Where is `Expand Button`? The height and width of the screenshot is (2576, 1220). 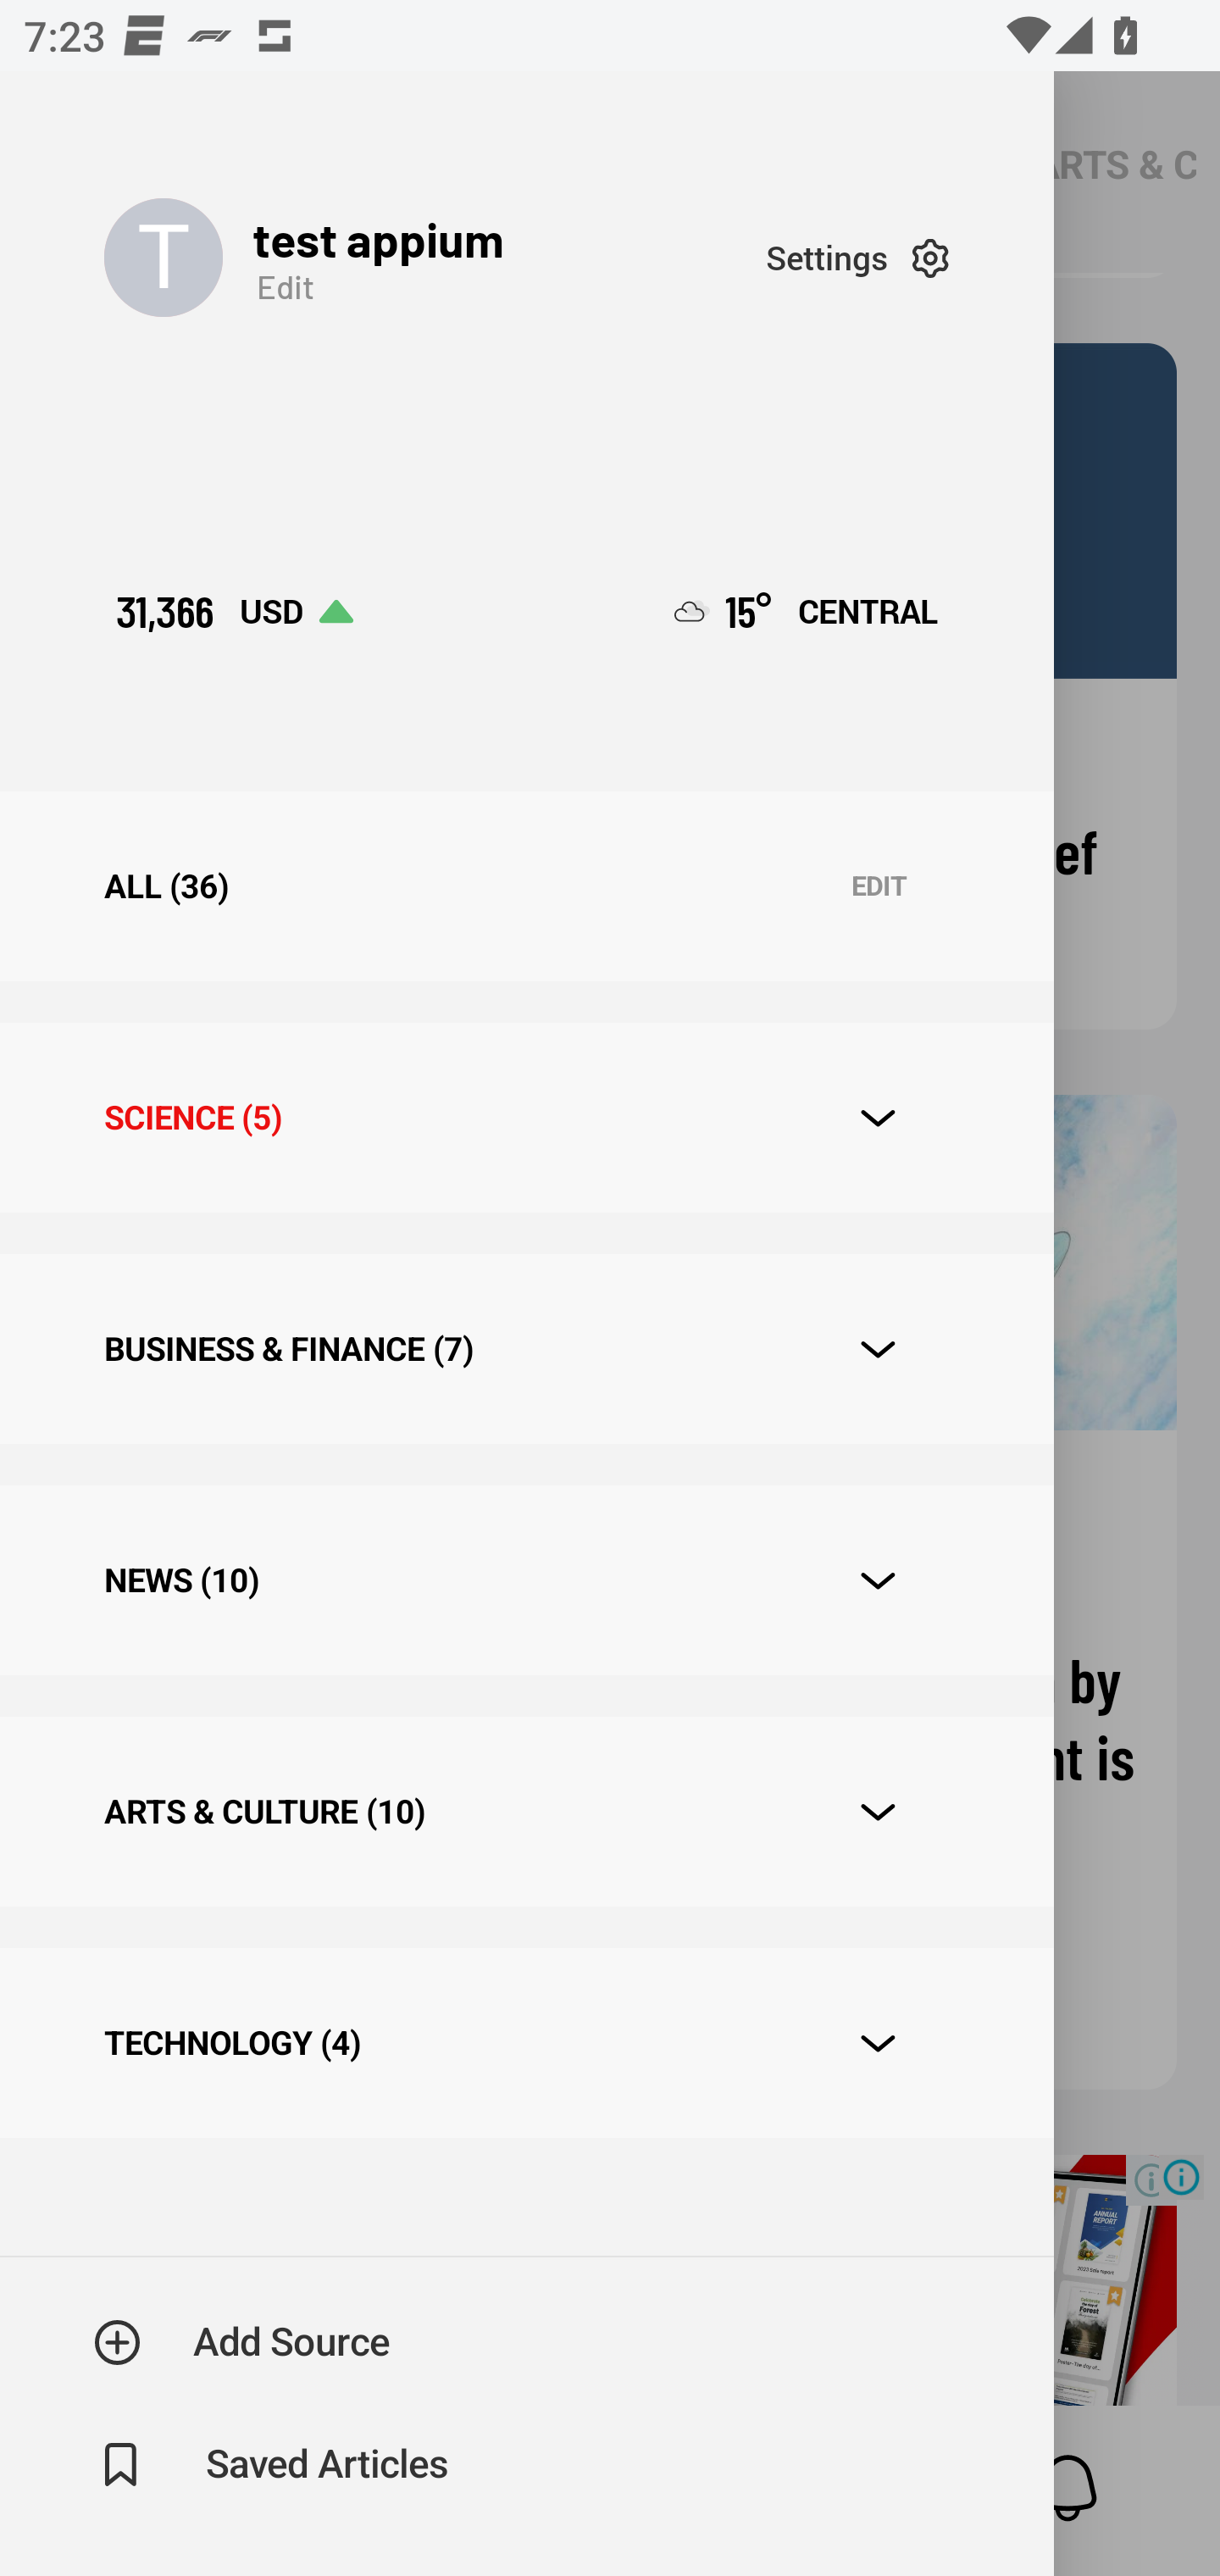 Expand Button is located at coordinates (878, 1812).